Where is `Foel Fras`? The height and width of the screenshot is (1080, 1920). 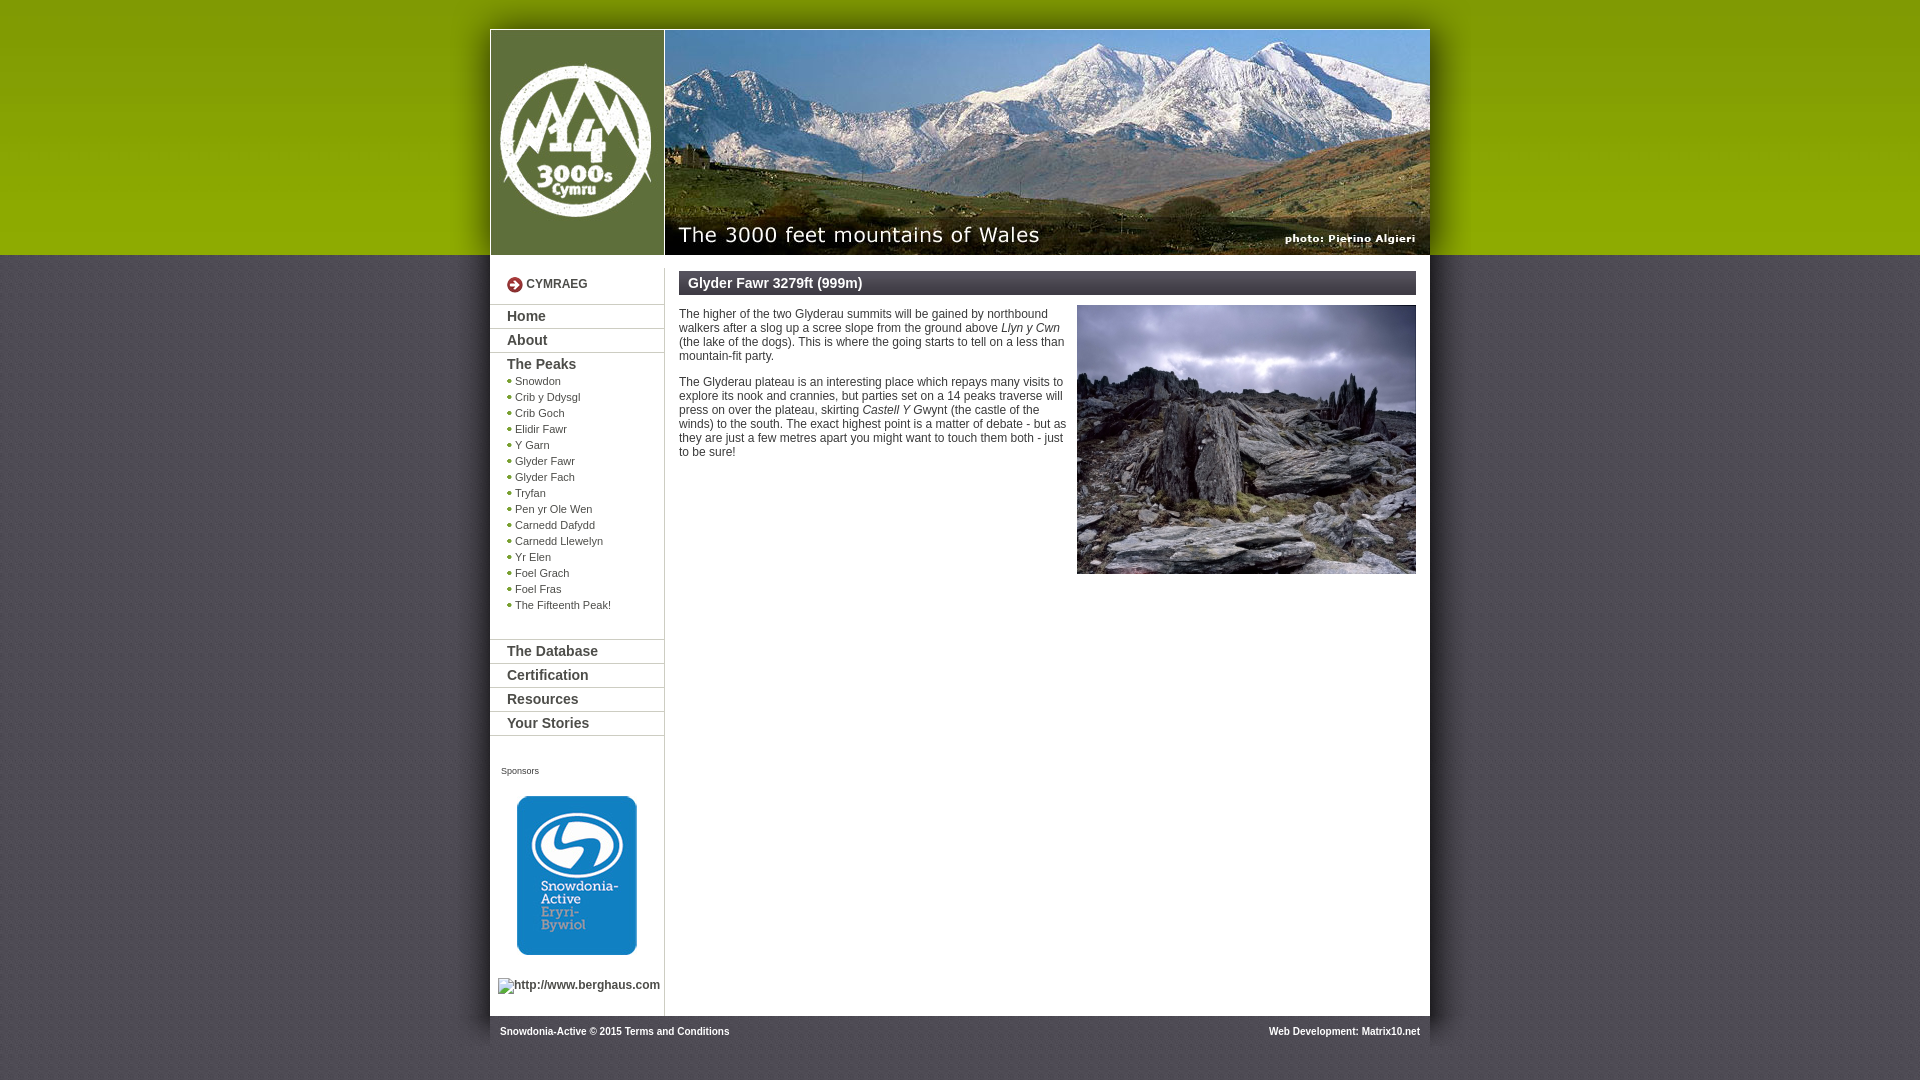
Foel Fras is located at coordinates (585, 590).